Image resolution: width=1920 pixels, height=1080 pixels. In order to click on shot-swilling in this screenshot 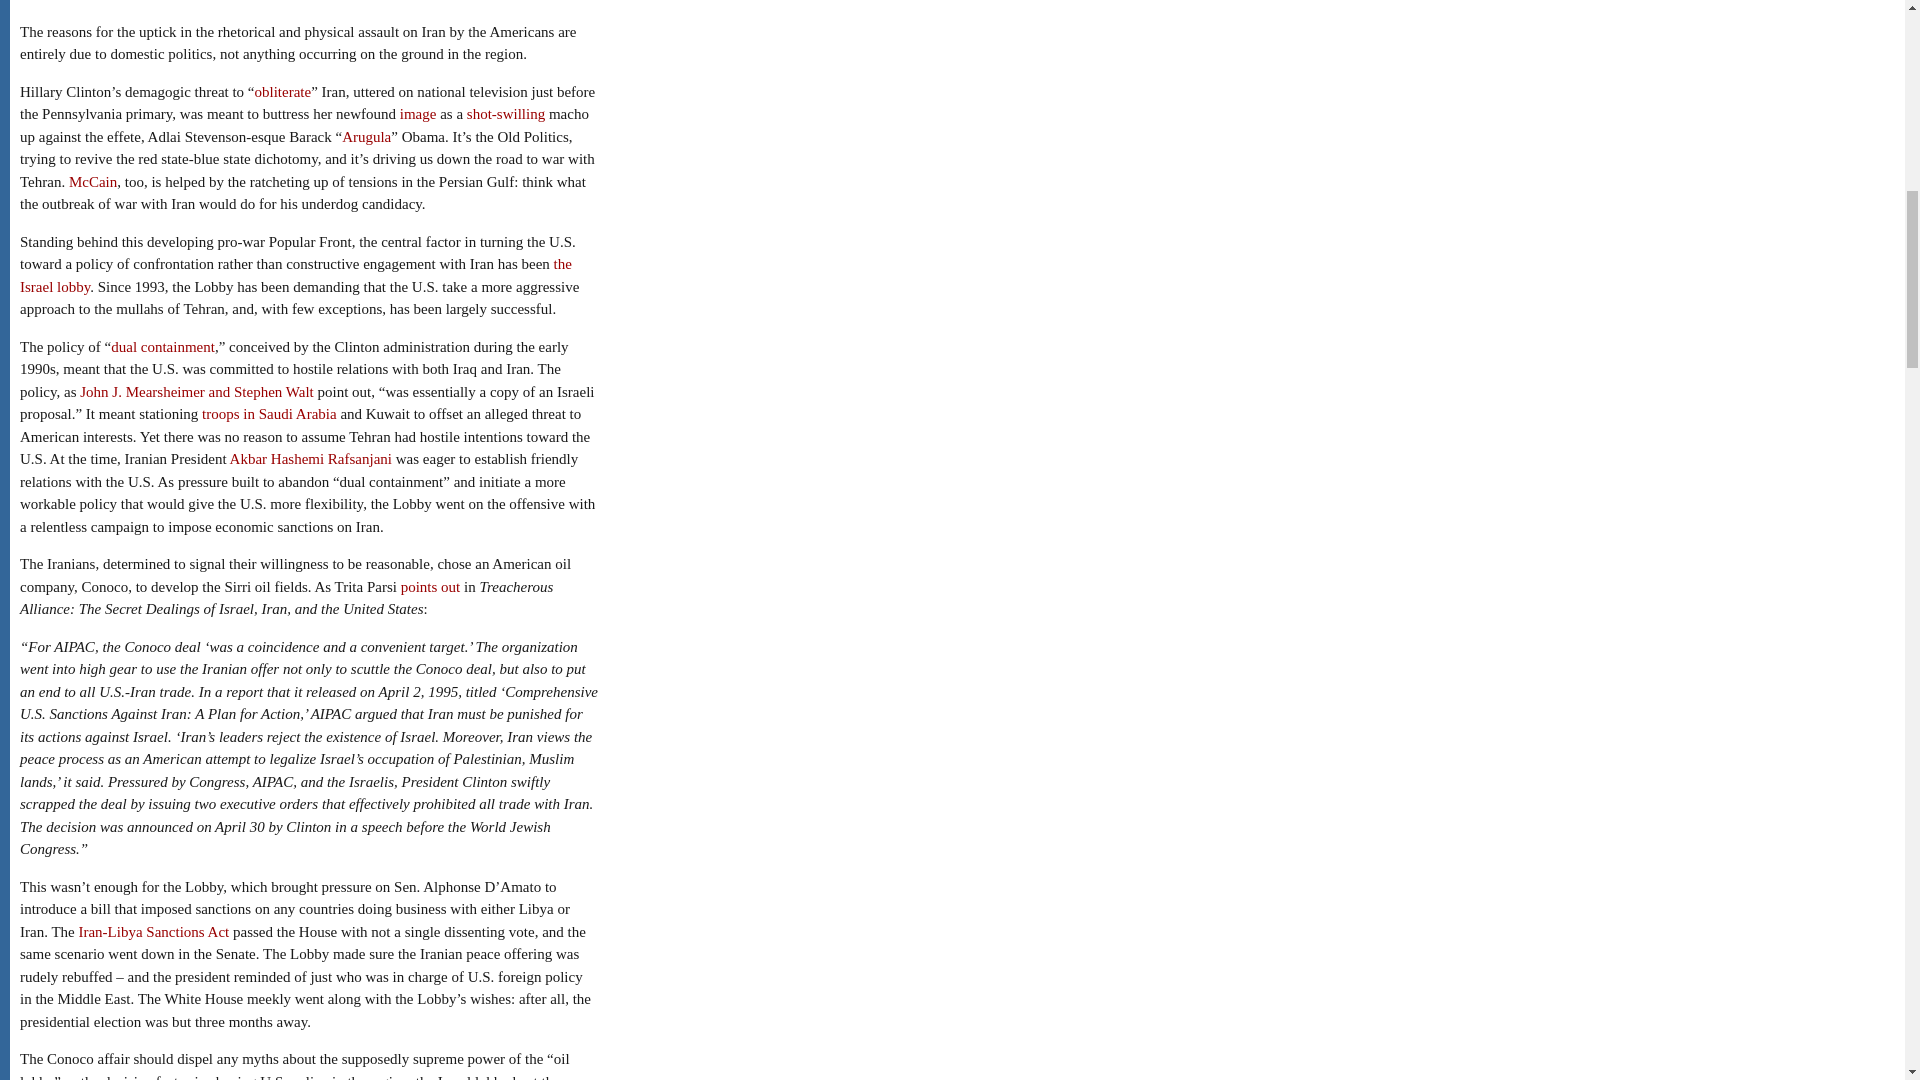, I will do `click(506, 114)`.